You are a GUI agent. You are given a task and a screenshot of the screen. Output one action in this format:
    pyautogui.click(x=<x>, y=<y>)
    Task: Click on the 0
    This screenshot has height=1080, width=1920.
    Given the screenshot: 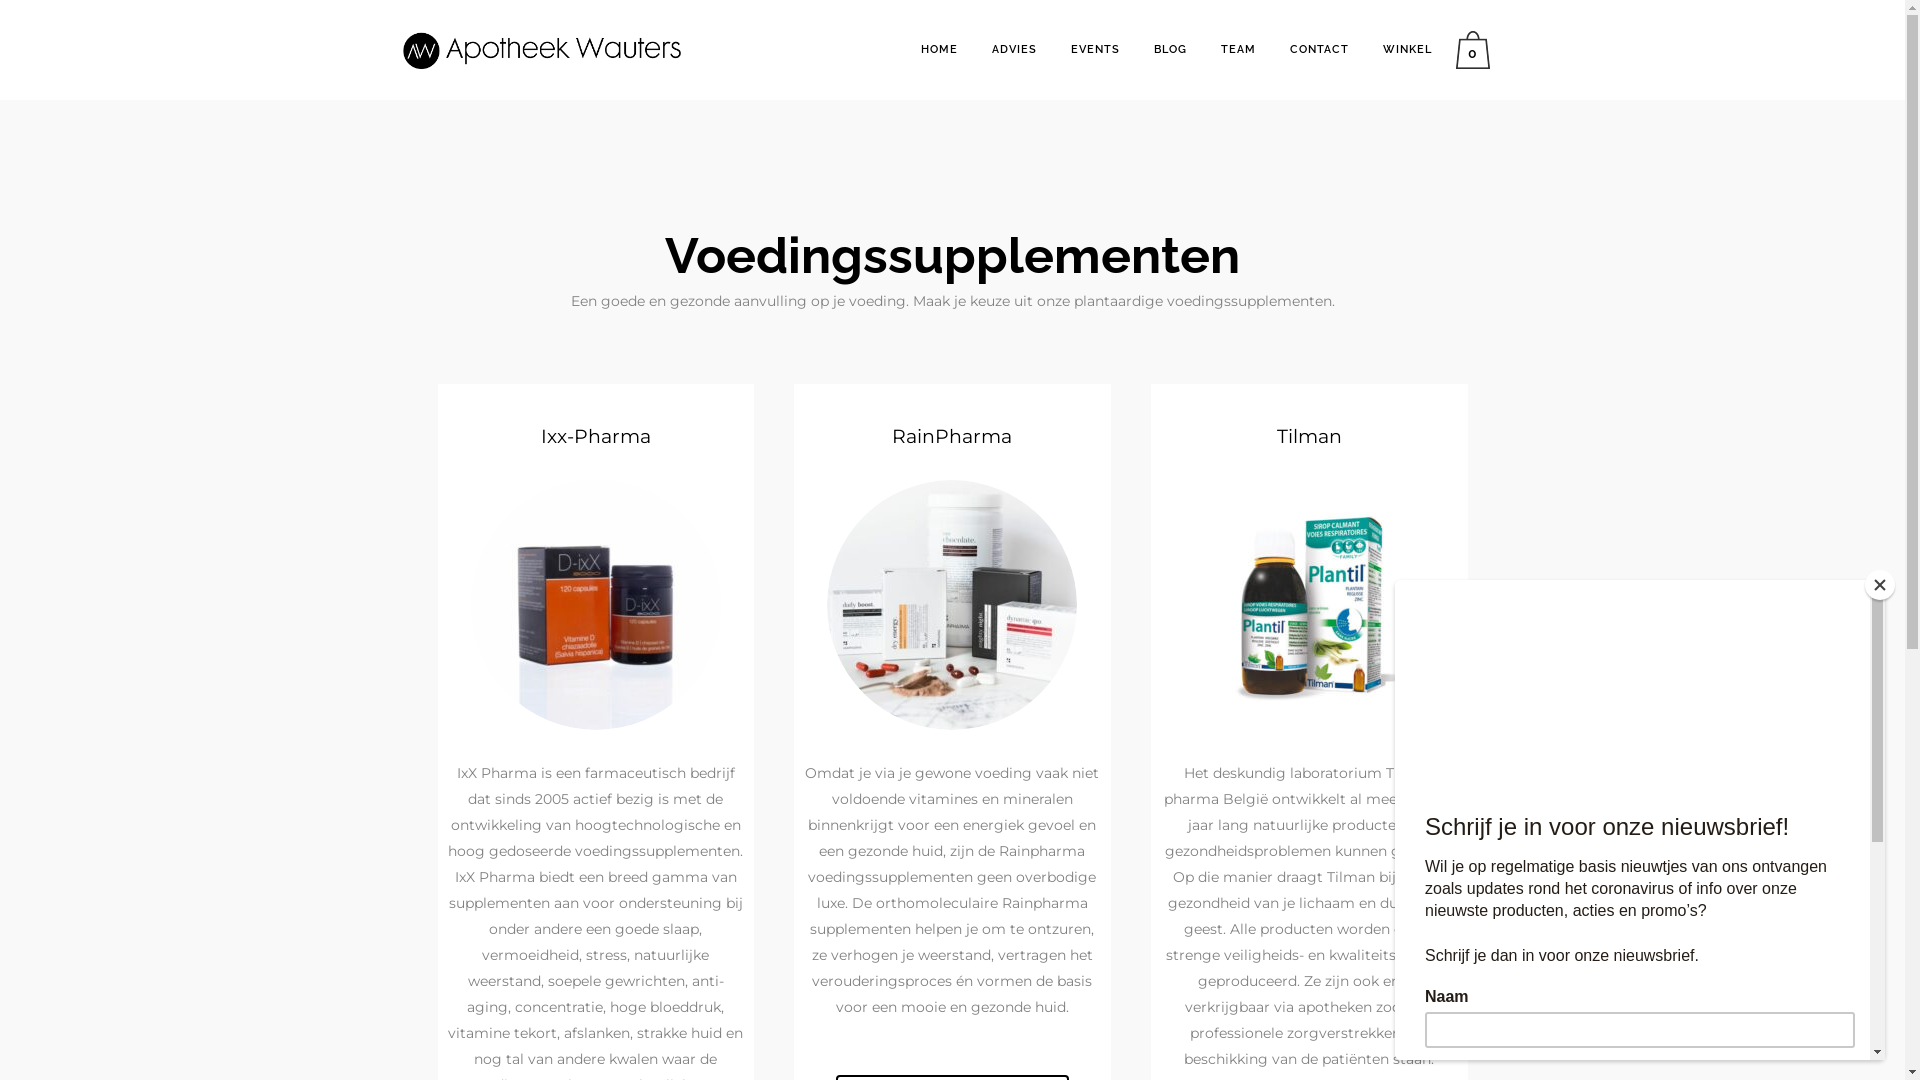 What is the action you would take?
    pyautogui.click(x=1478, y=50)
    